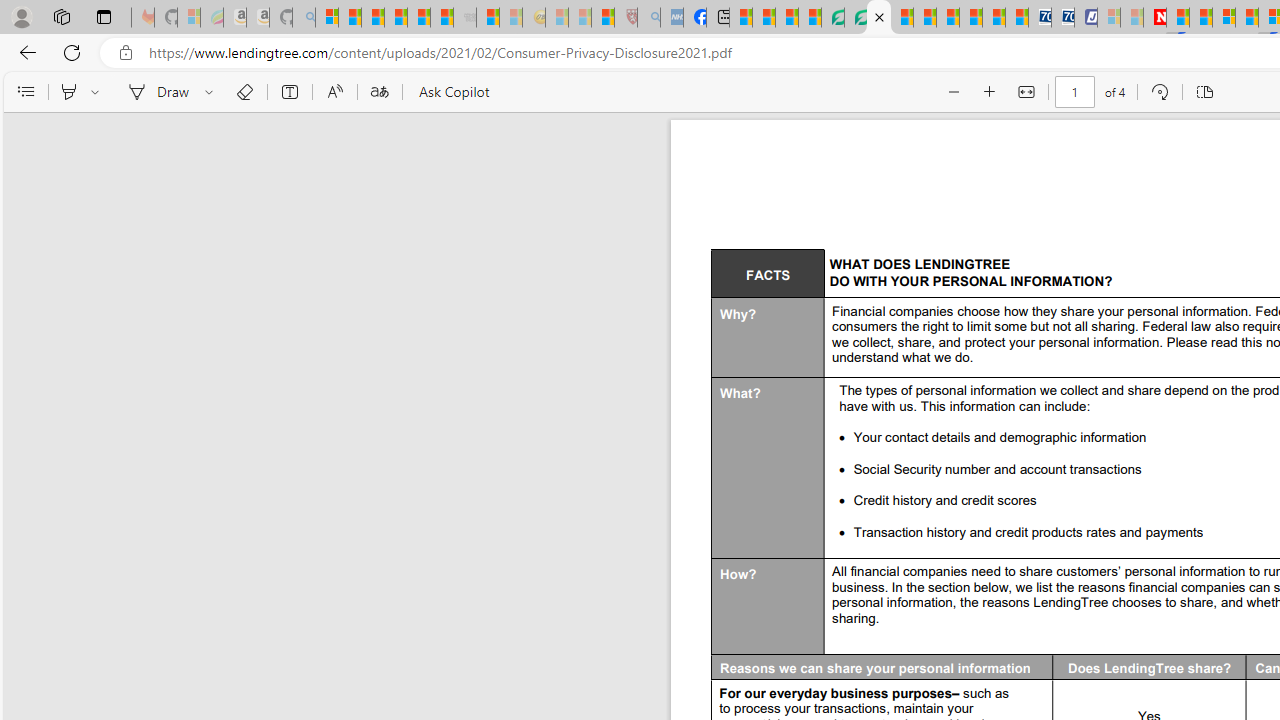 The image size is (1280, 720). What do you see at coordinates (855, 18) in the screenshot?
I see `Terms of Use Agreement` at bounding box center [855, 18].